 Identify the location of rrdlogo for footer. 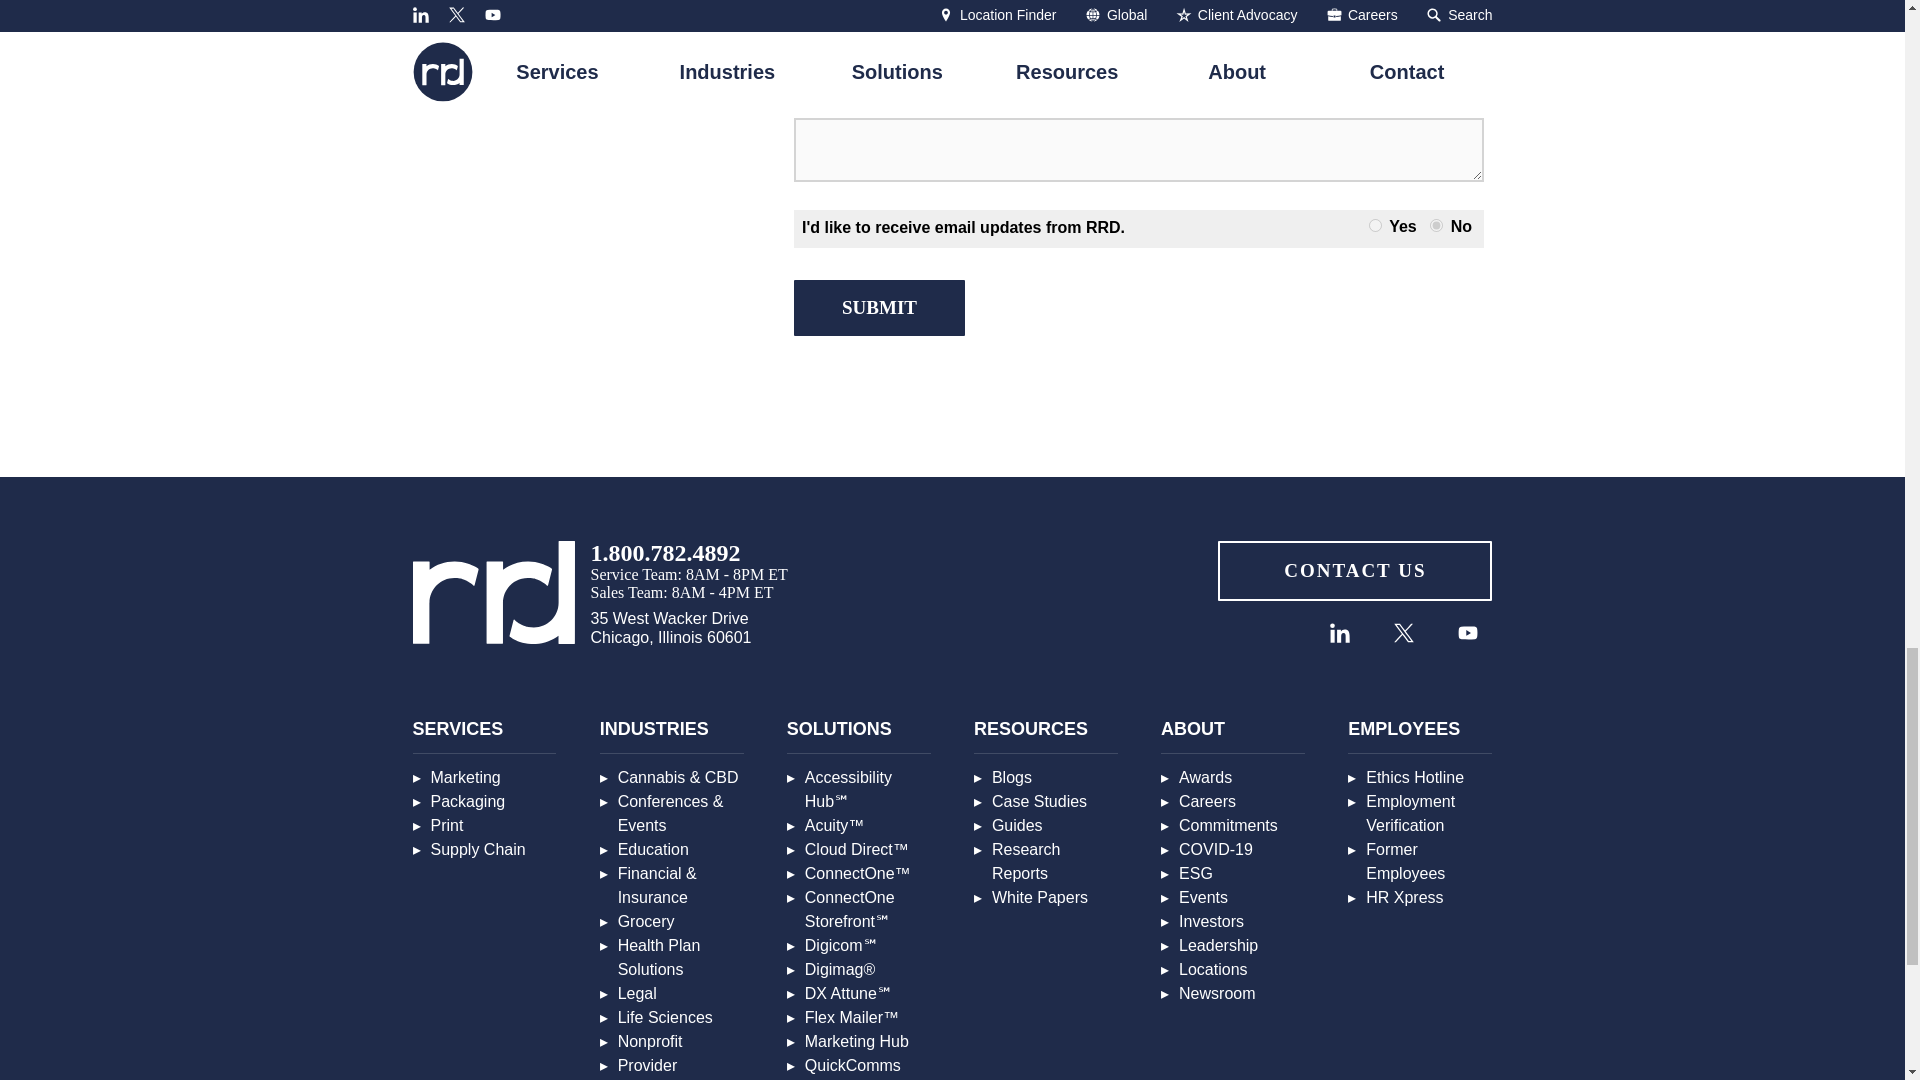
(493, 592).